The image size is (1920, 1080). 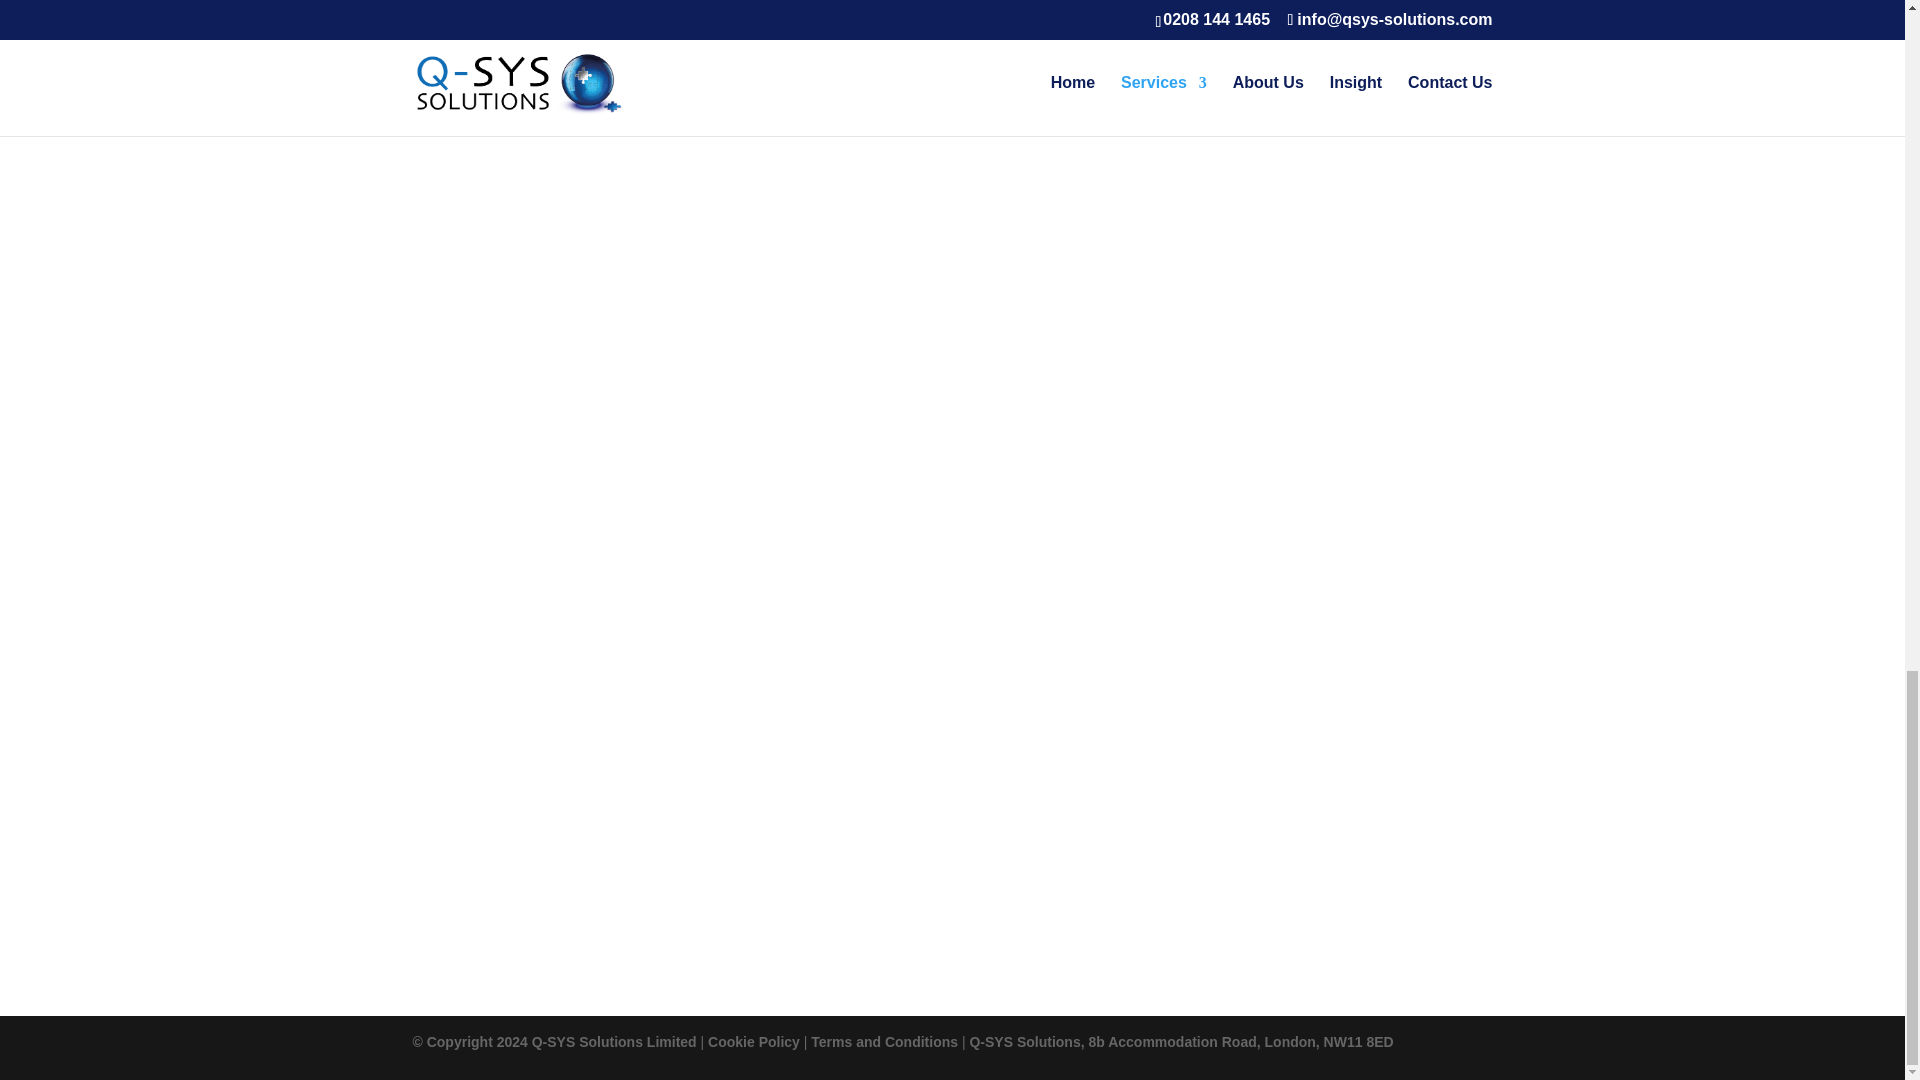 What do you see at coordinates (1181, 1041) in the screenshot?
I see `Q-SYS Solutions, 8b Accommodation Road, London, NW11 8ED` at bounding box center [1181, 1041].